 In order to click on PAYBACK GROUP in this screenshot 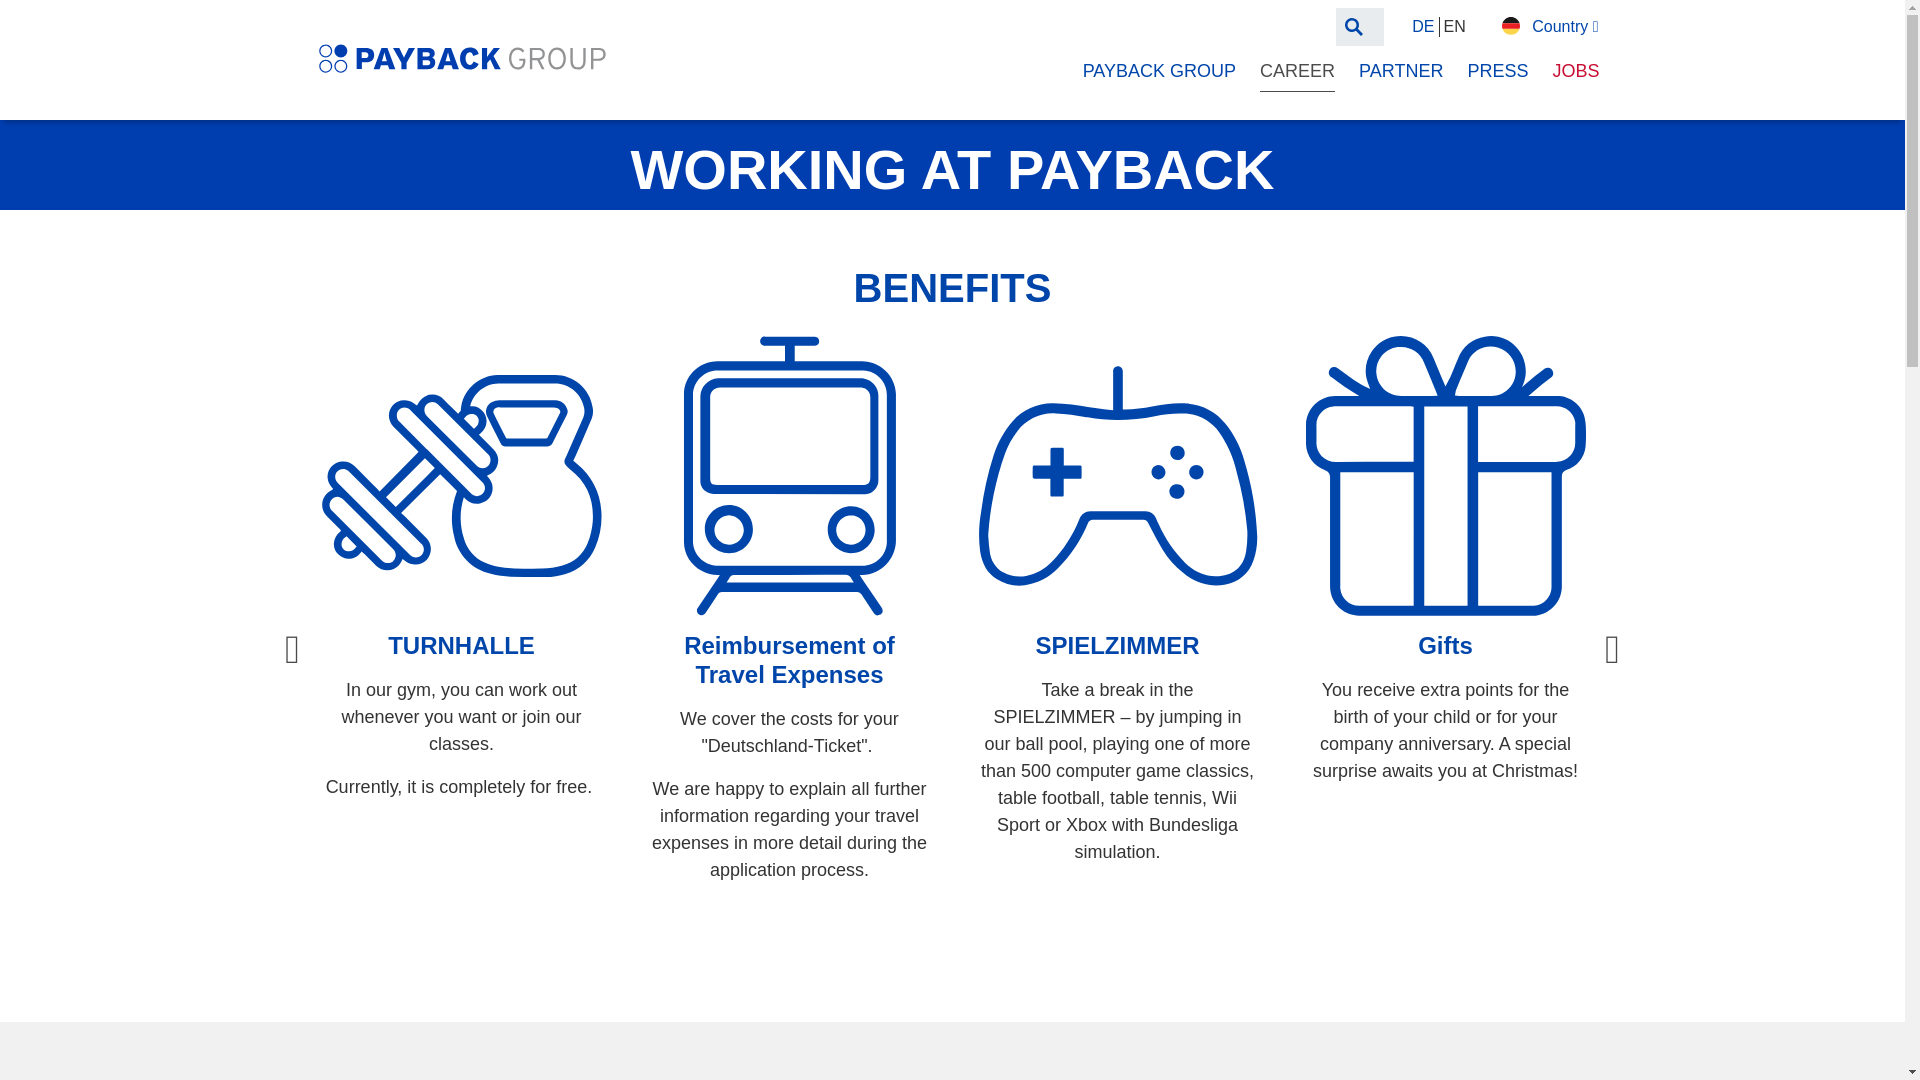, I will do `click(1159, 70)`.